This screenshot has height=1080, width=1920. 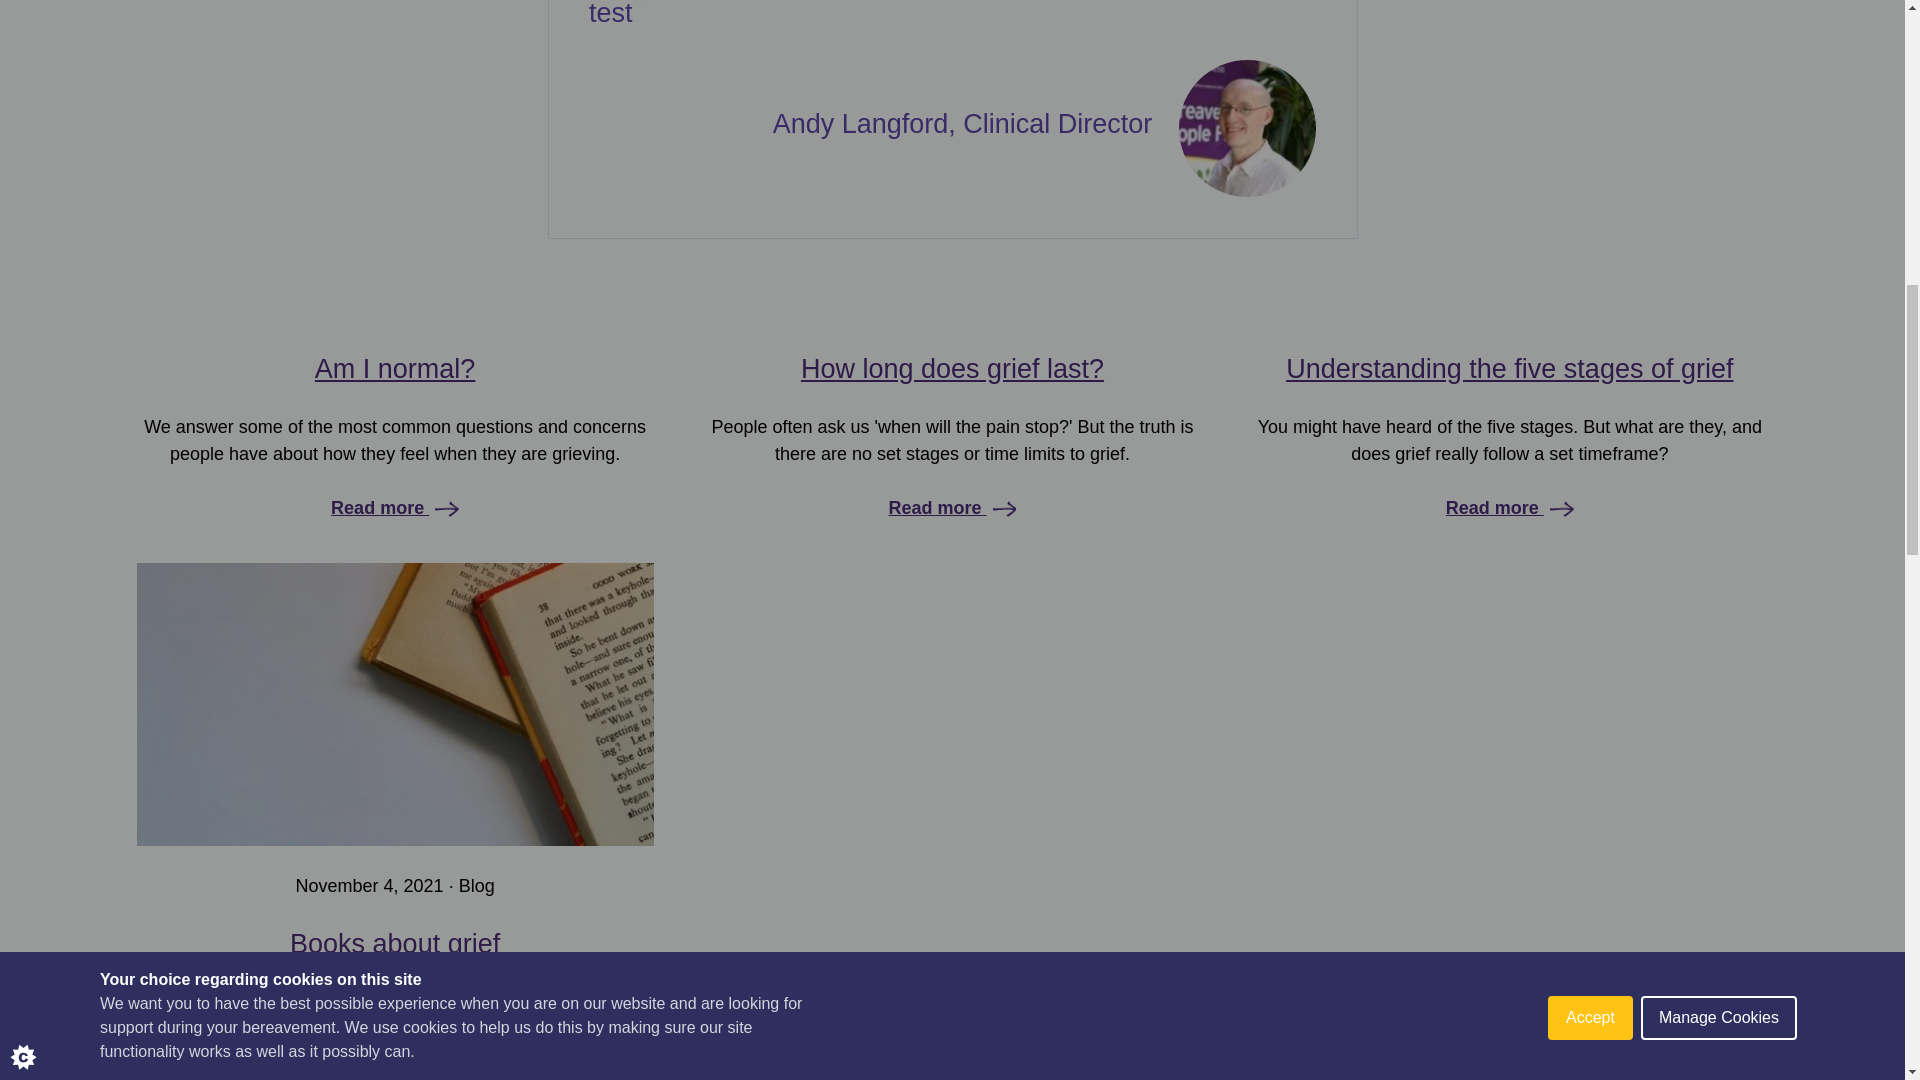 I want to click on Read more, so click(x=379, y=508).